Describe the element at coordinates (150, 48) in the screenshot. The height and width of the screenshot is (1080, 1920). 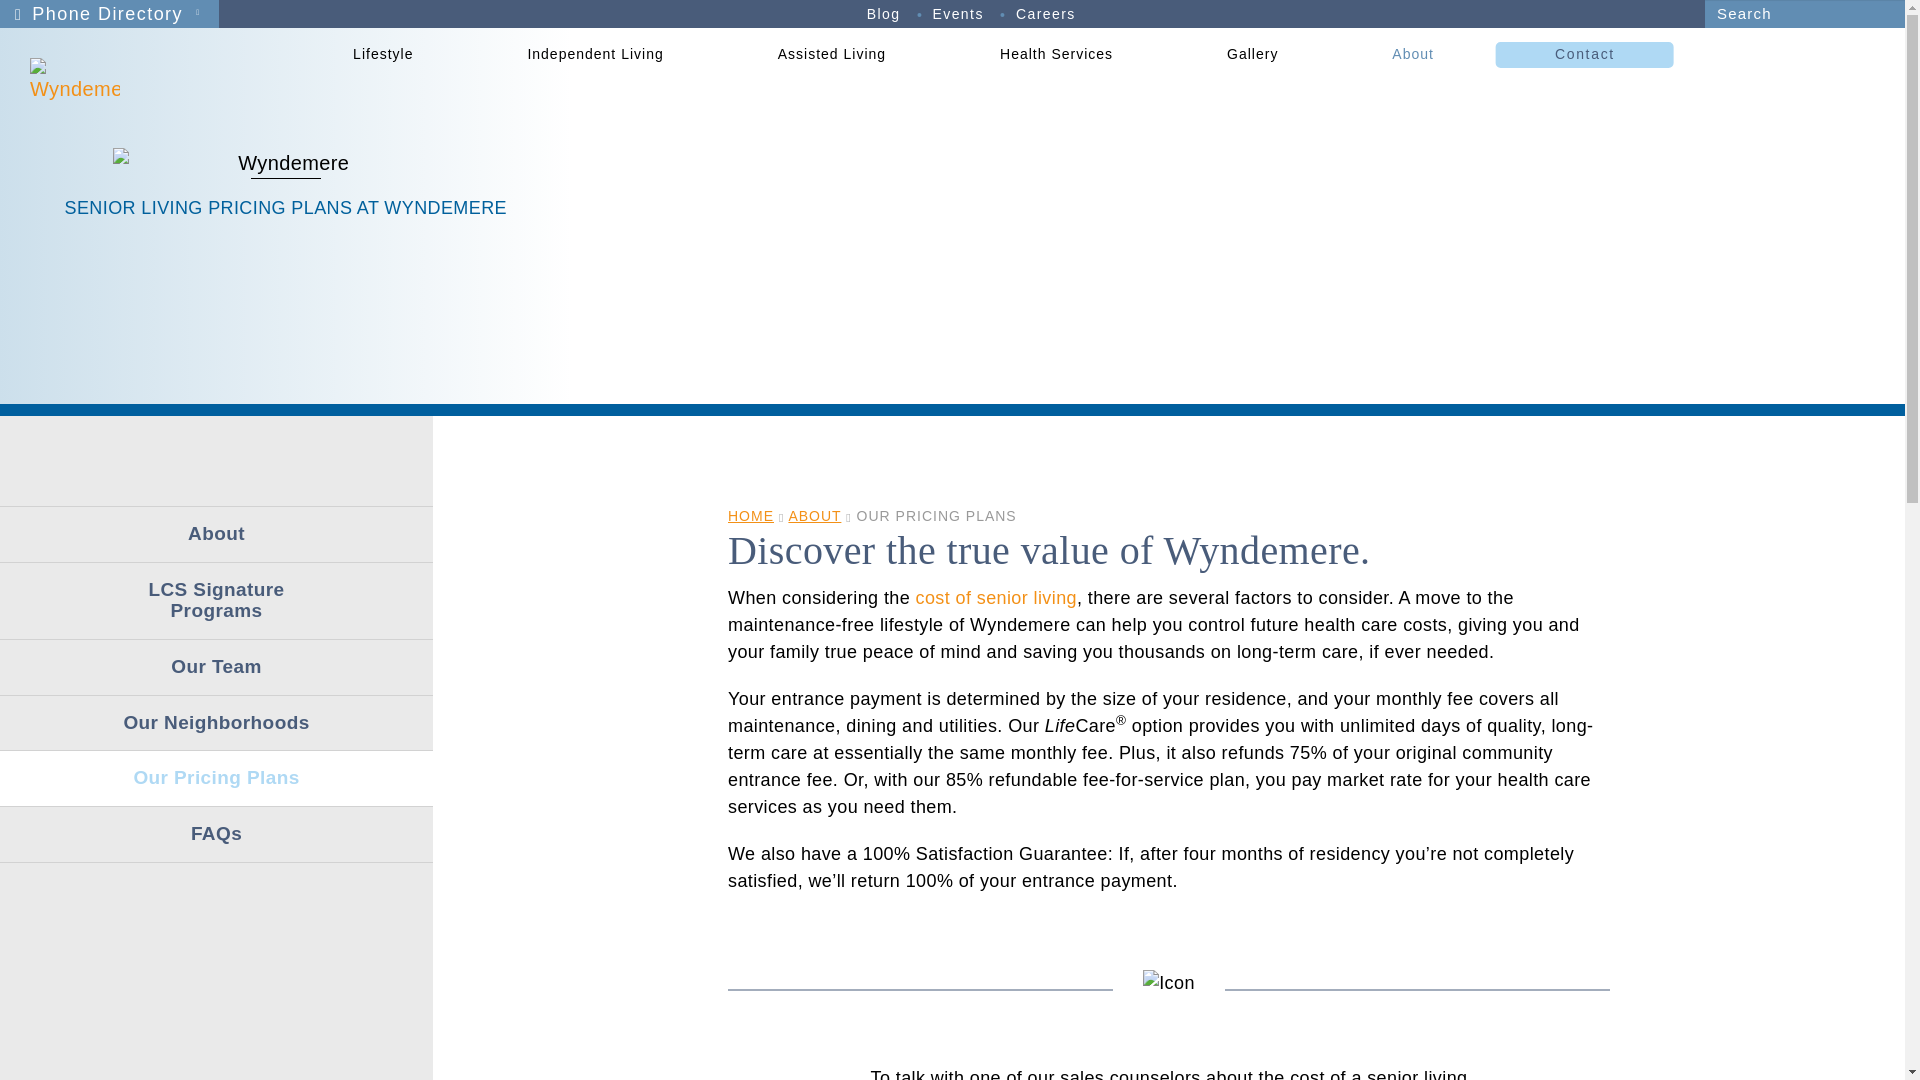
I see `Main Line1-630-690-6662` at that location.